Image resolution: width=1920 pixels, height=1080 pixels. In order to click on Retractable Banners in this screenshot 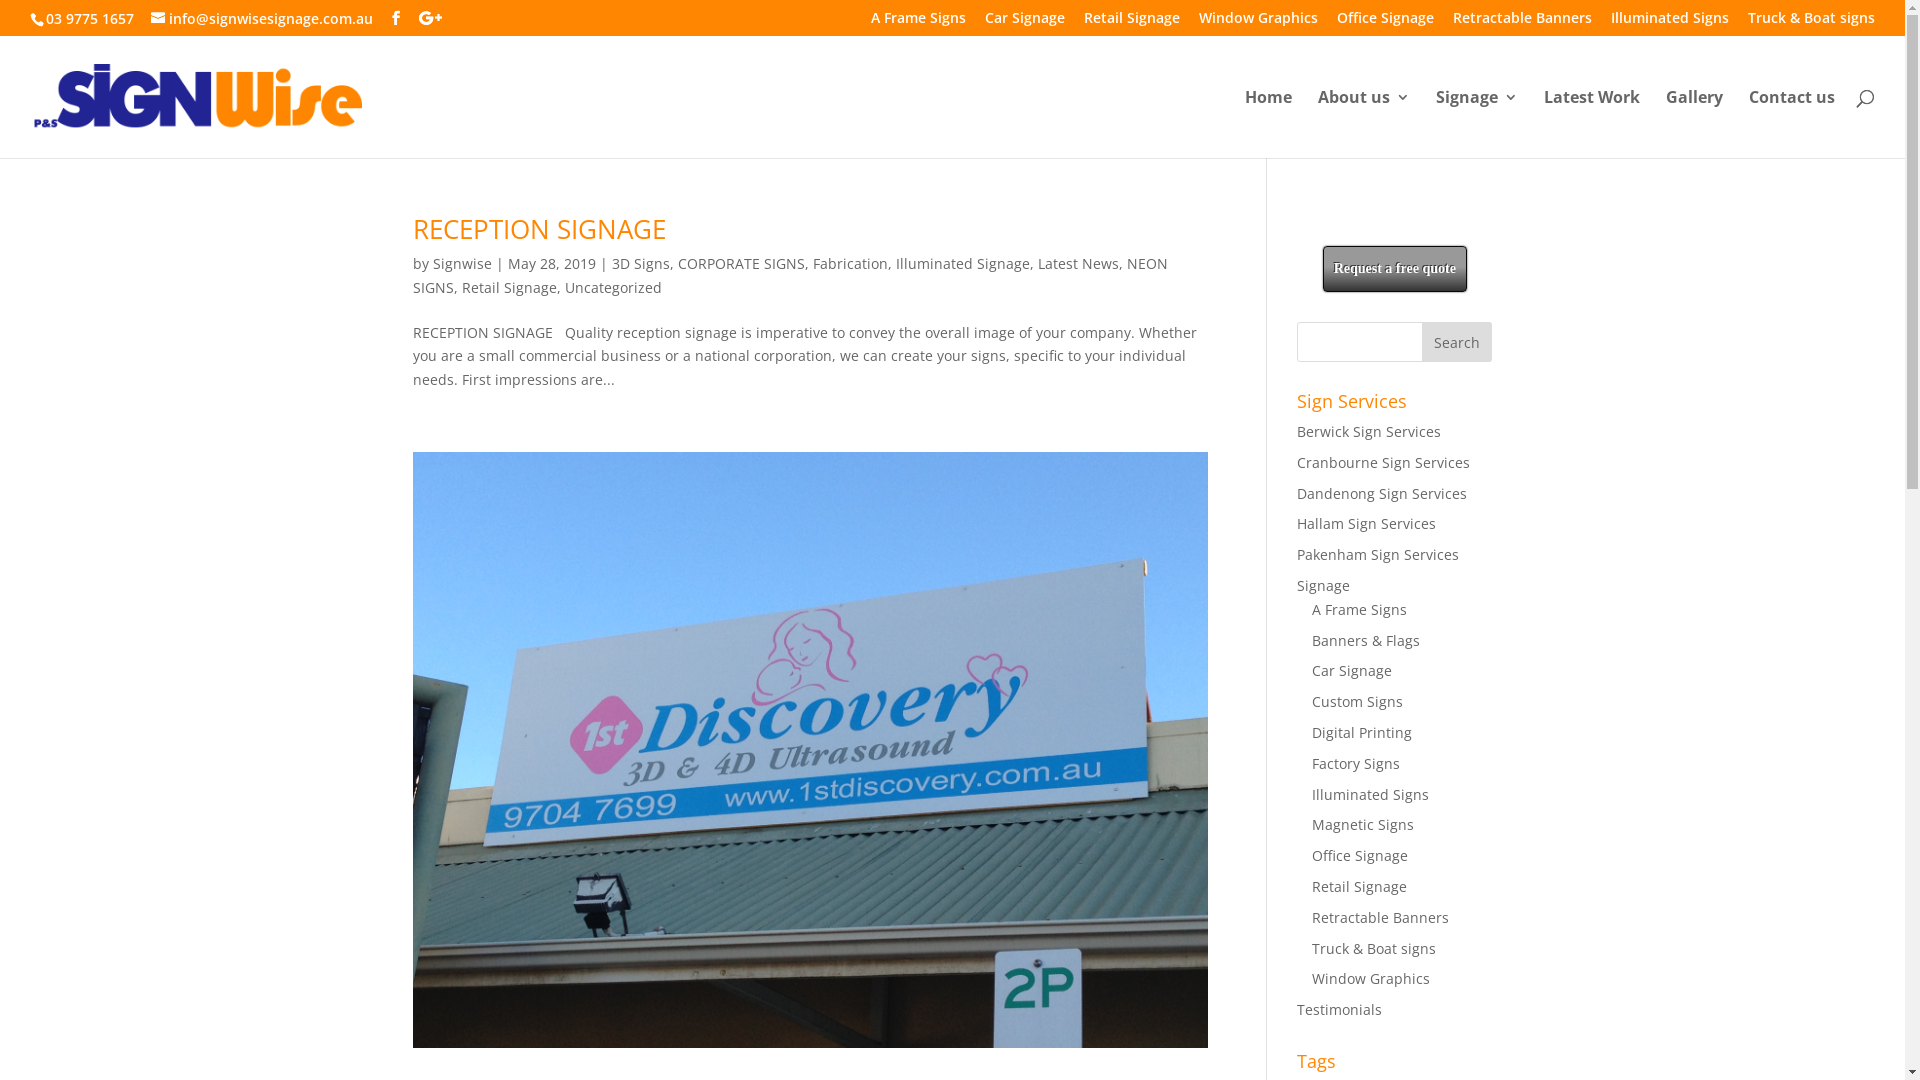, I will do `click(1522, 22)`.